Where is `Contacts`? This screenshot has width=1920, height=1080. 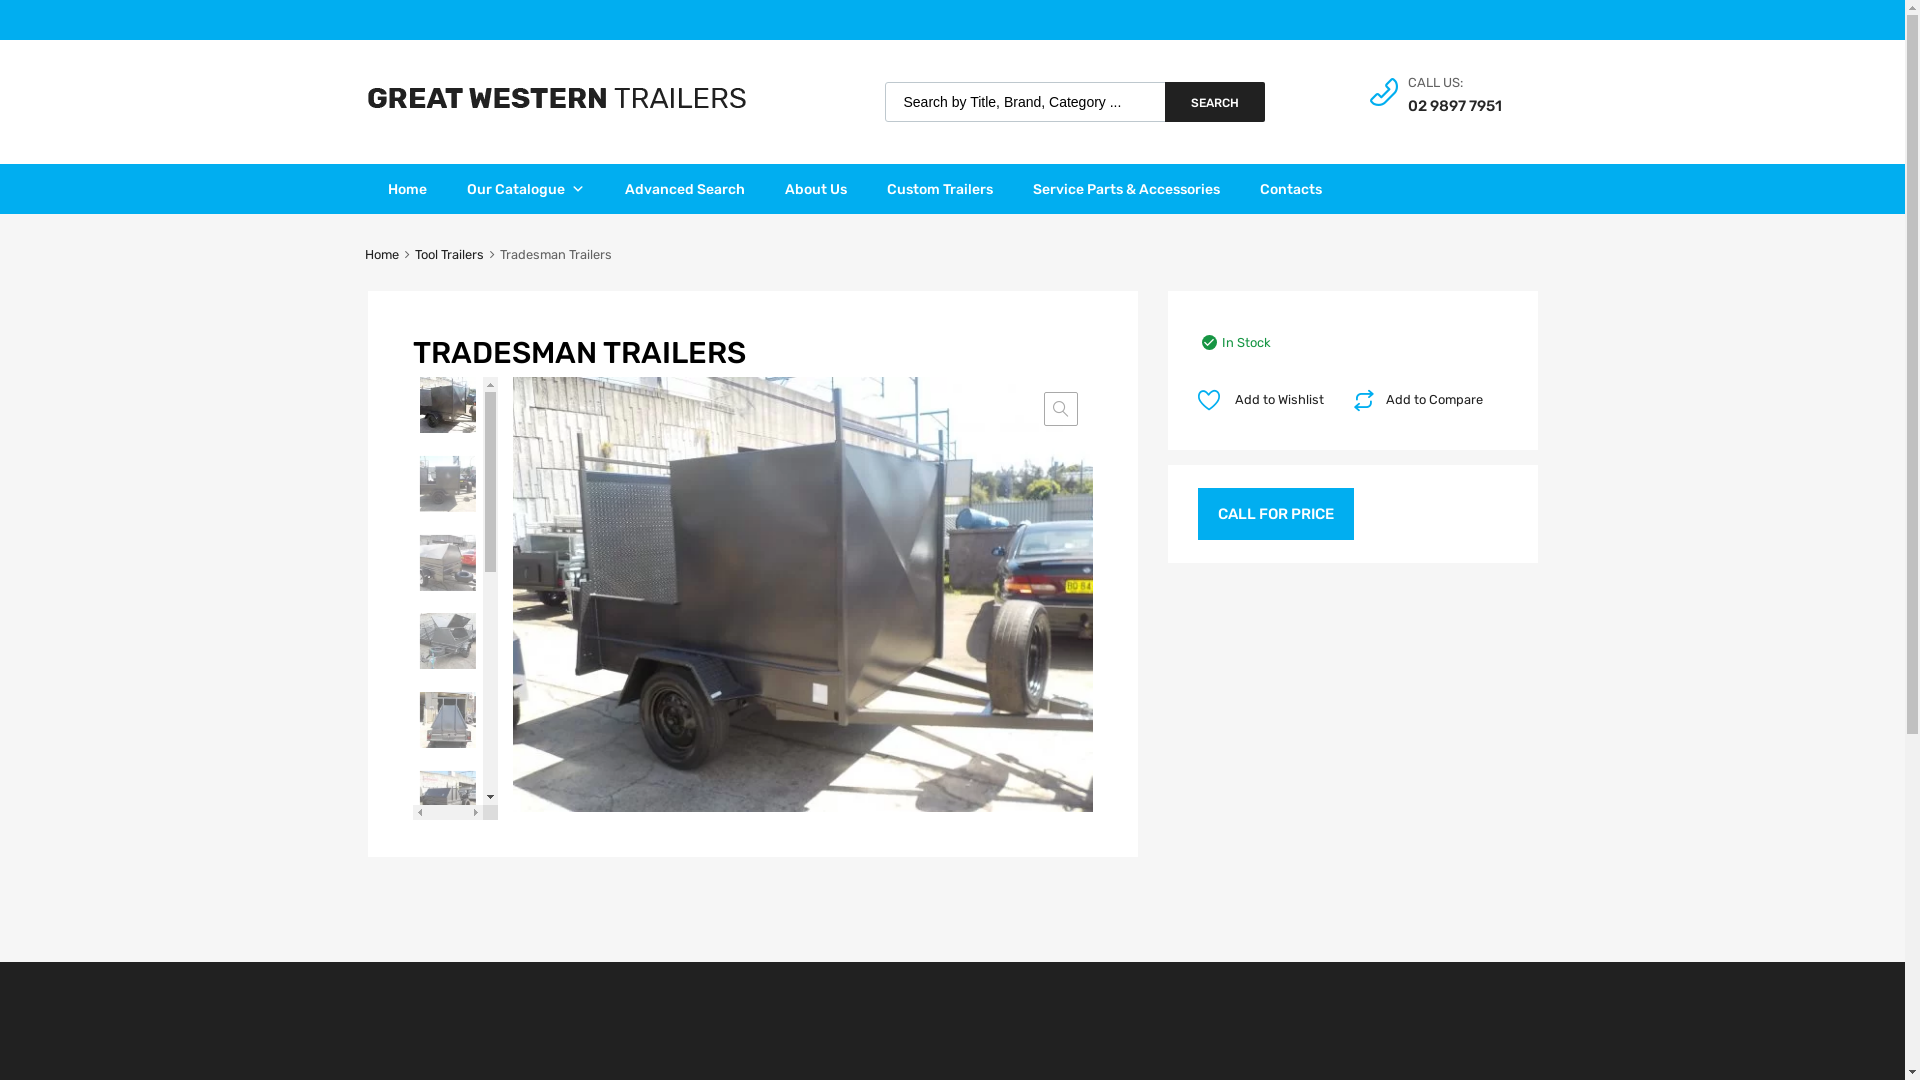 Contacts is located at coordinates (1291, 189).